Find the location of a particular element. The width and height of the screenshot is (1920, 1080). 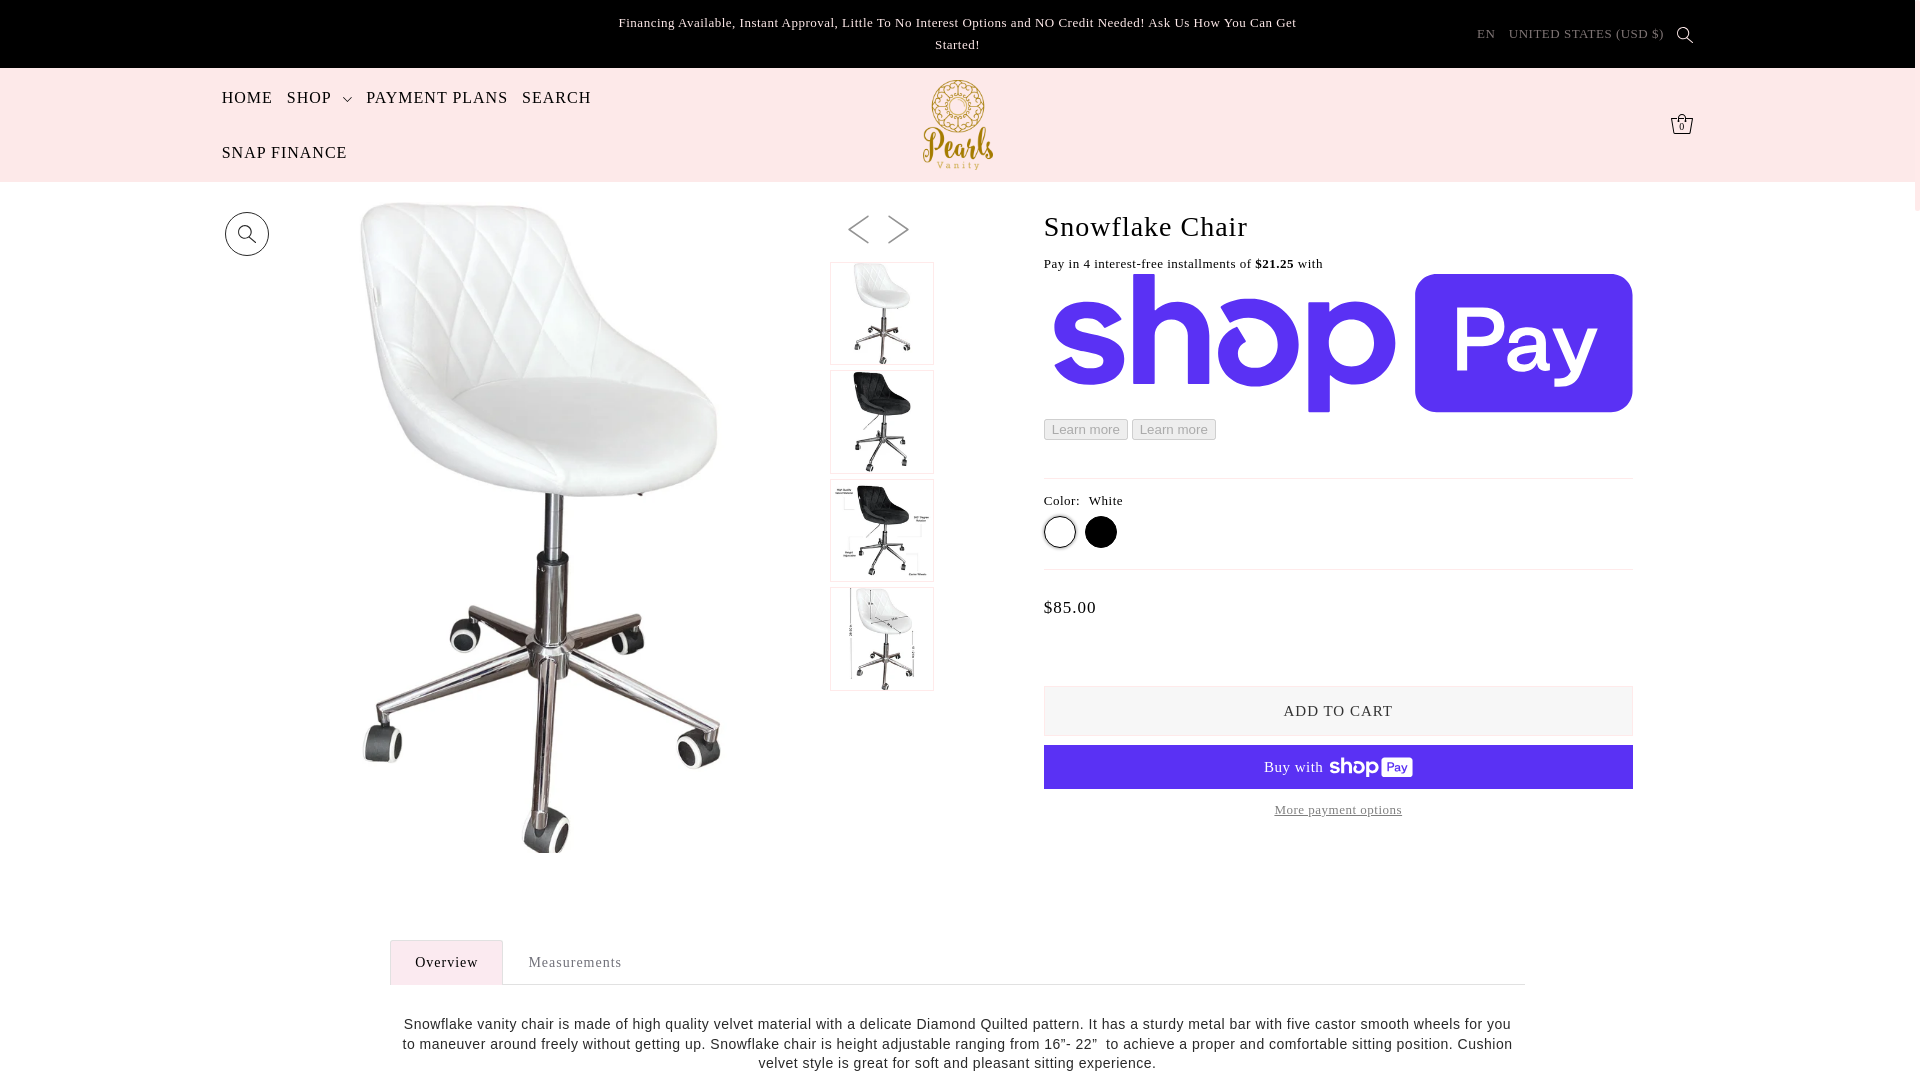

click to zoom-in is located at coordinates (246, 233).